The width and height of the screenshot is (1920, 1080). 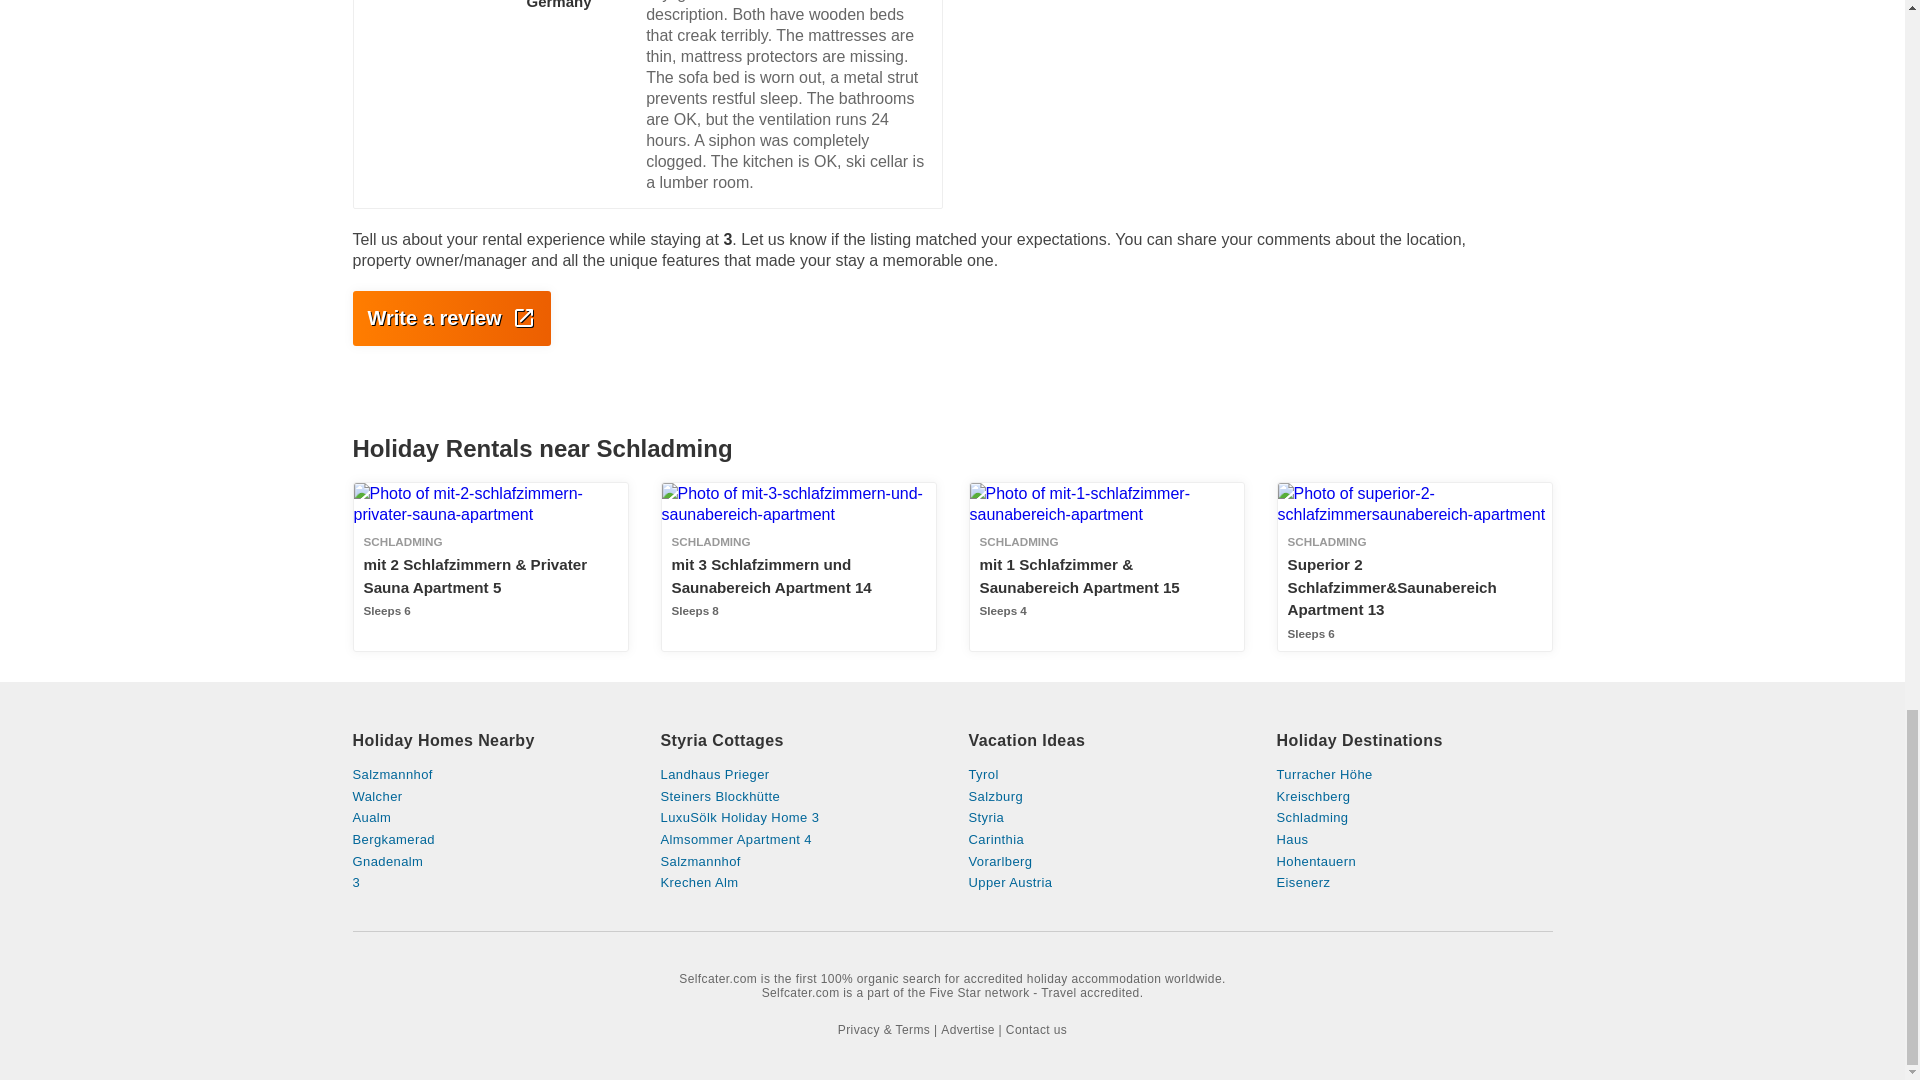 I want to click on Self-catering 3, so click(x=489, y=882).